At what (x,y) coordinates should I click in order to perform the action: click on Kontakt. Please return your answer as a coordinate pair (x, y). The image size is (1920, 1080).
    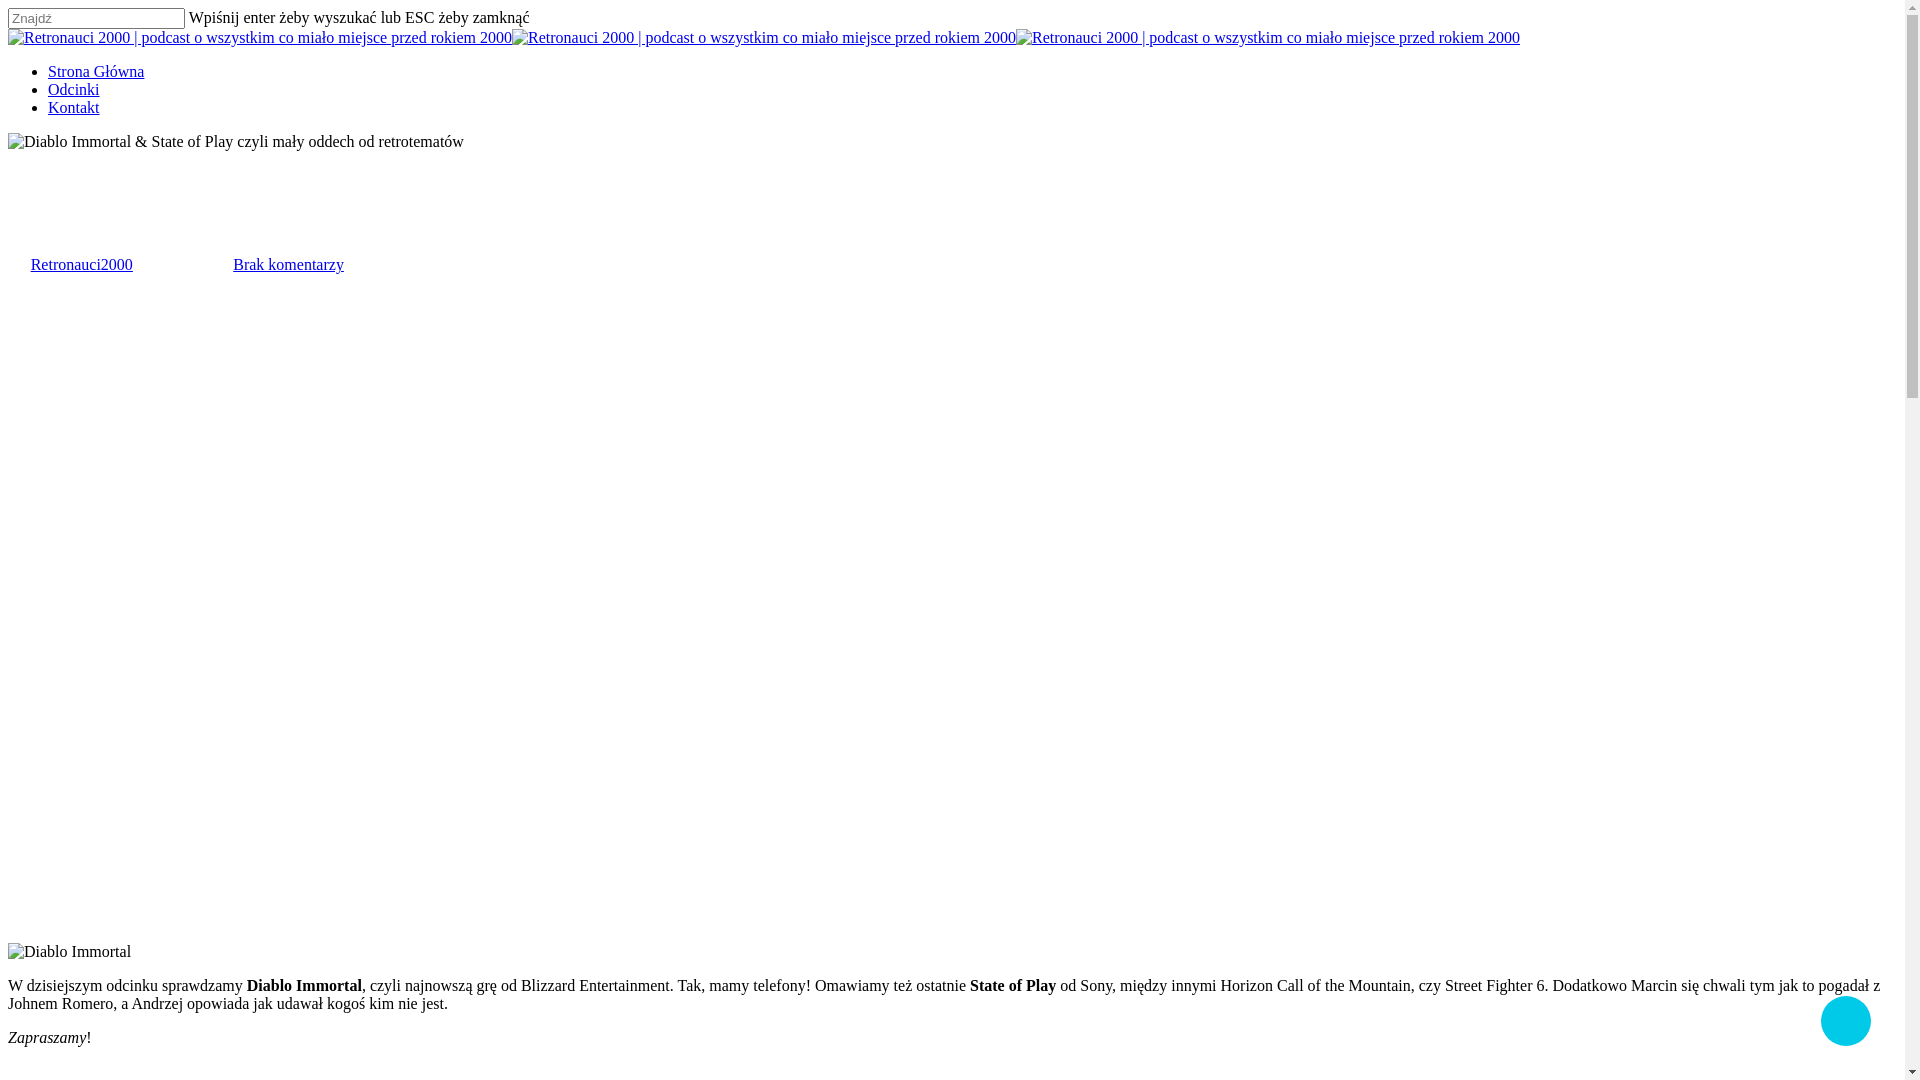
    Looking at the image, I should click on (74, 108).